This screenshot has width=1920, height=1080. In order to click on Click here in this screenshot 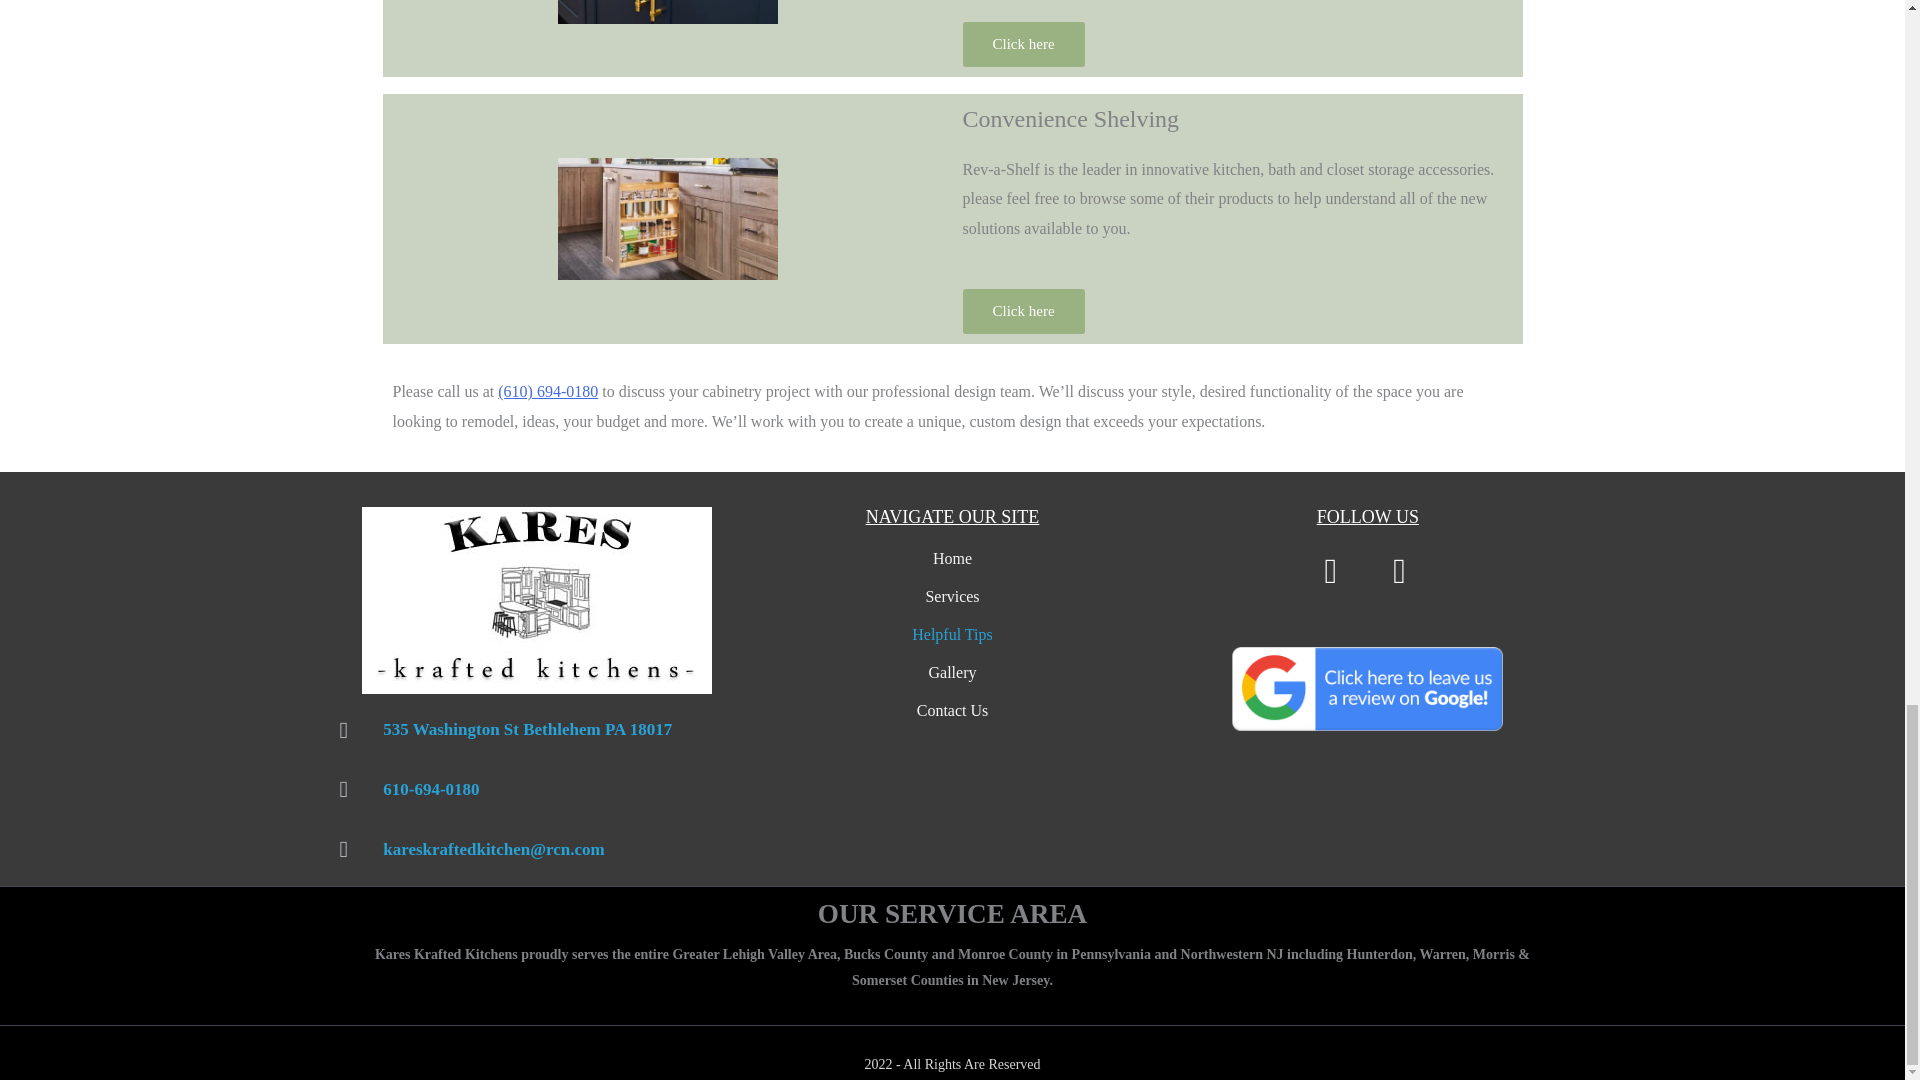, I will do `click(1022, 42)`.